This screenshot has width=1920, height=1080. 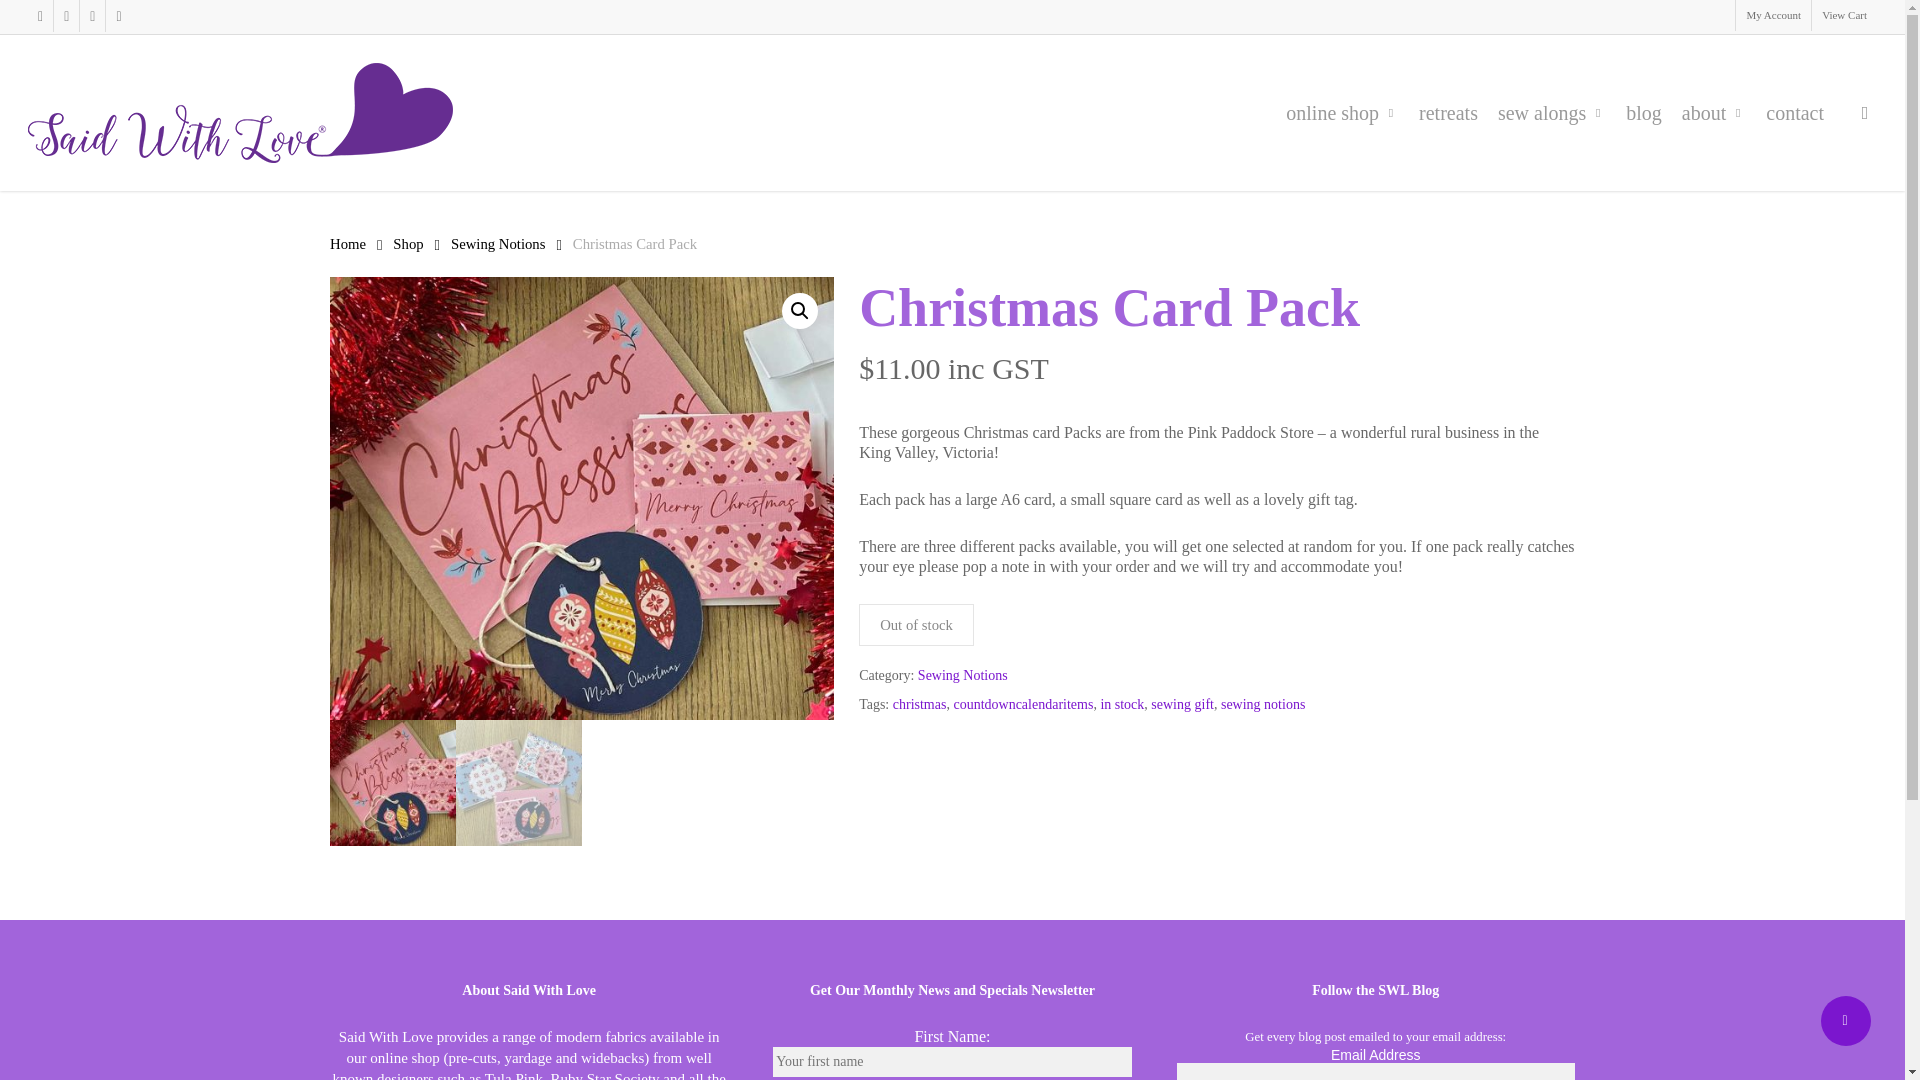 What do you see at coordinates (1772, 16) in the screenshot?
I see `My Account` at bounding box center [1772, 16].